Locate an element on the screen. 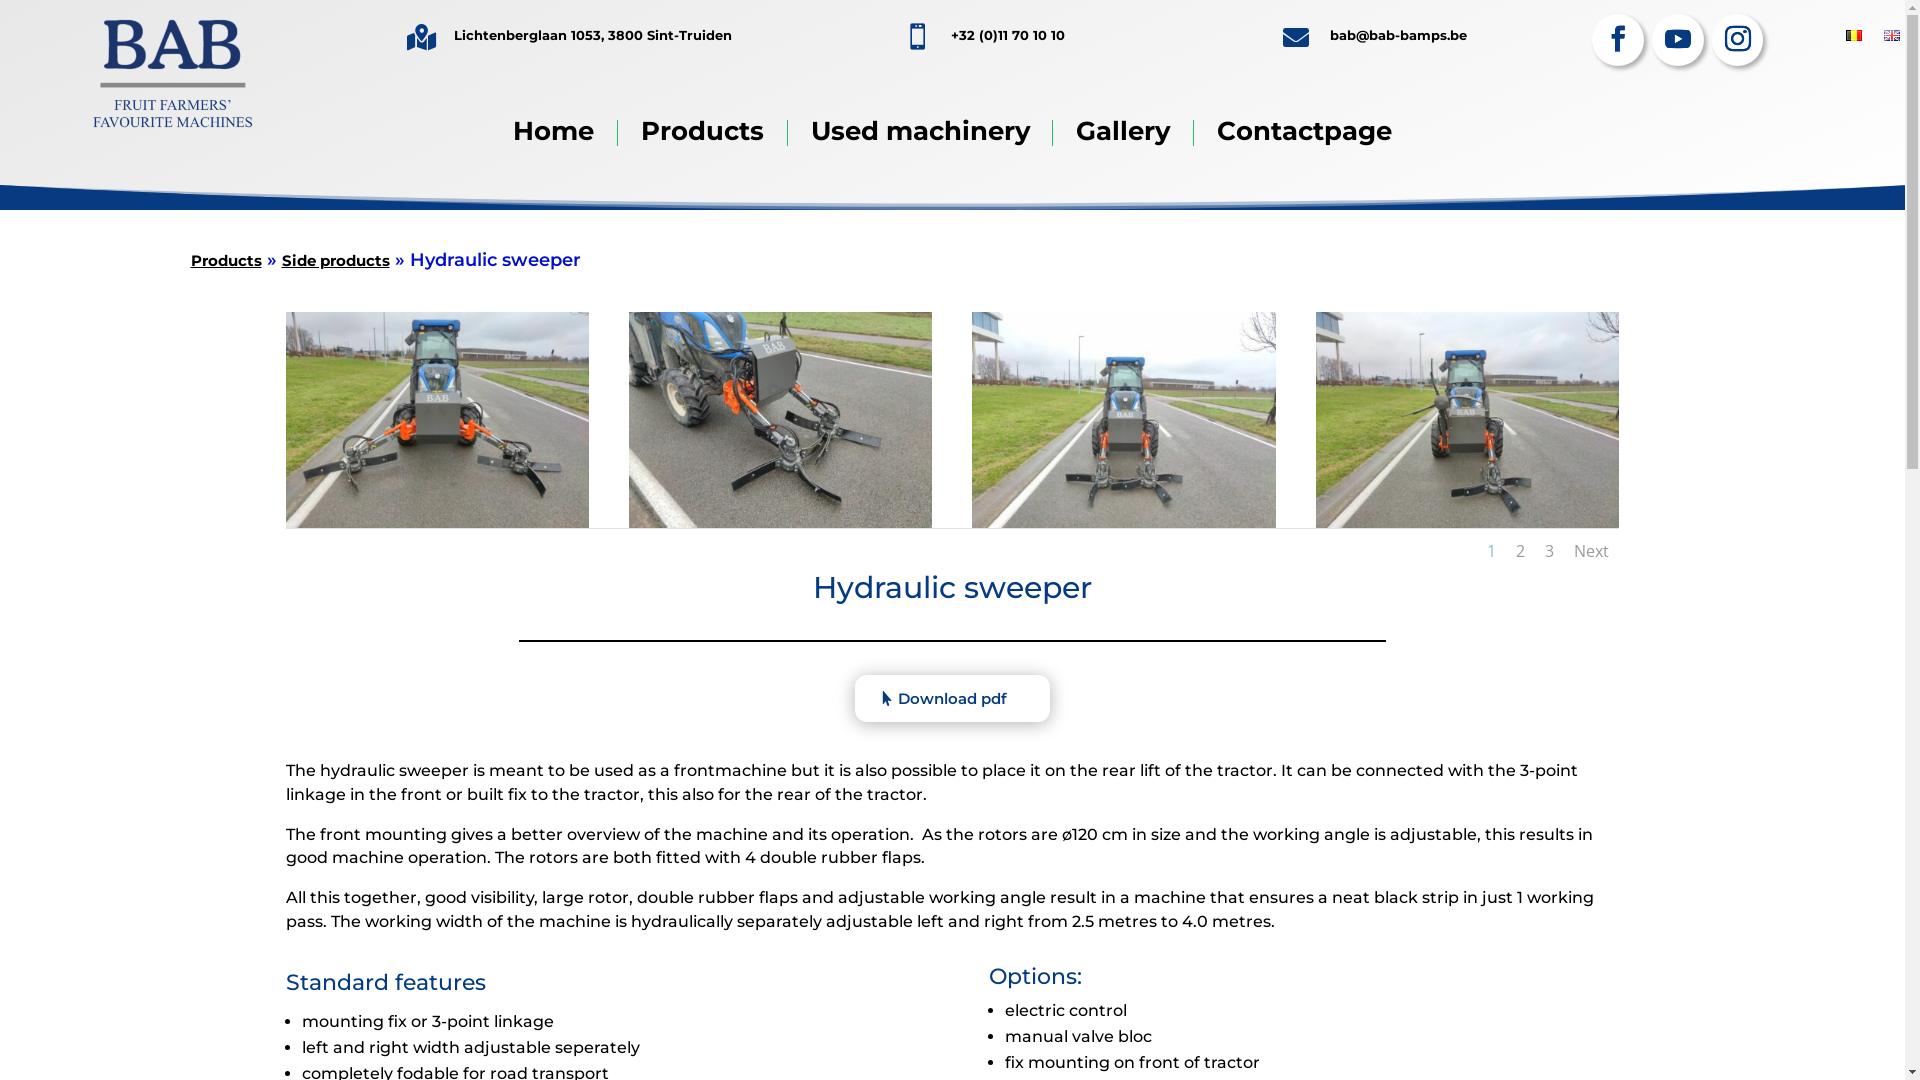  Side products is located at coordinates (336, 260).